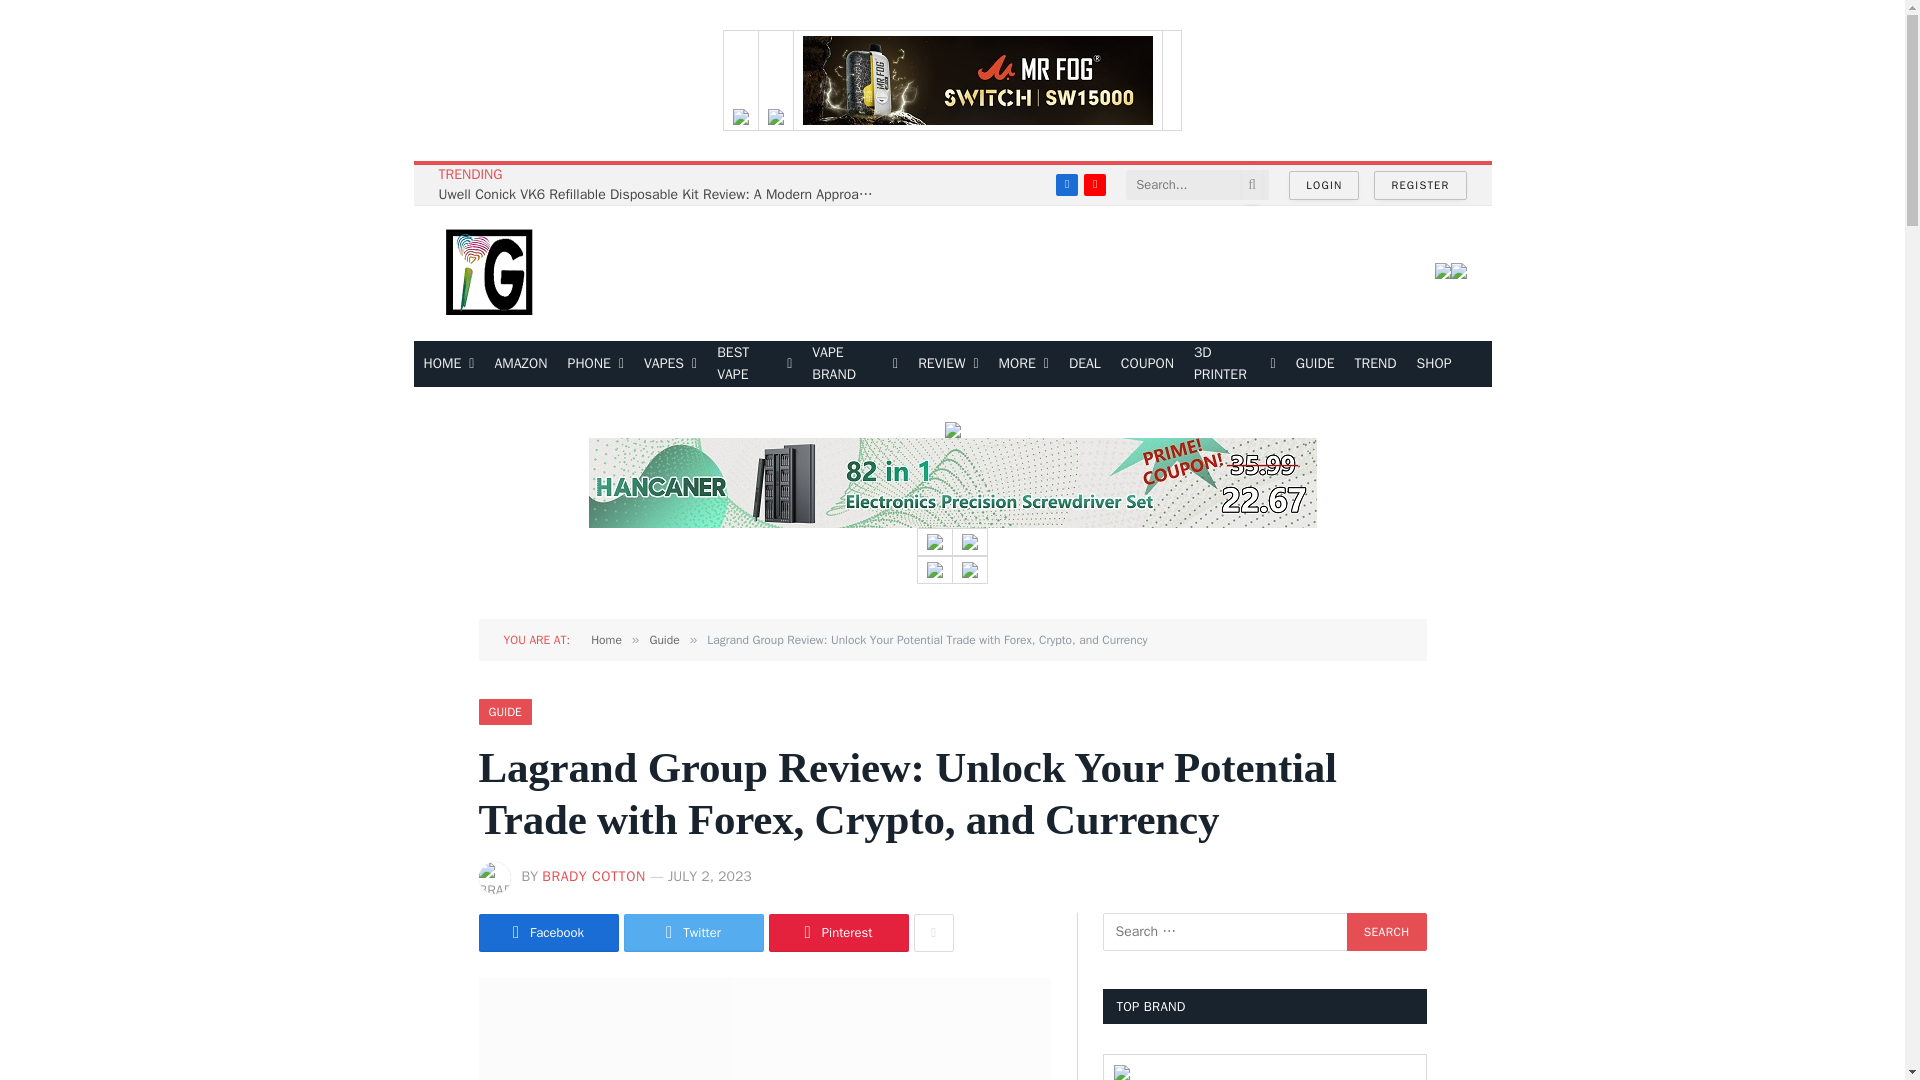 The width and height of the screenshot is (1920, 1080). I want to click on REGISTER, so click(1420, 184).